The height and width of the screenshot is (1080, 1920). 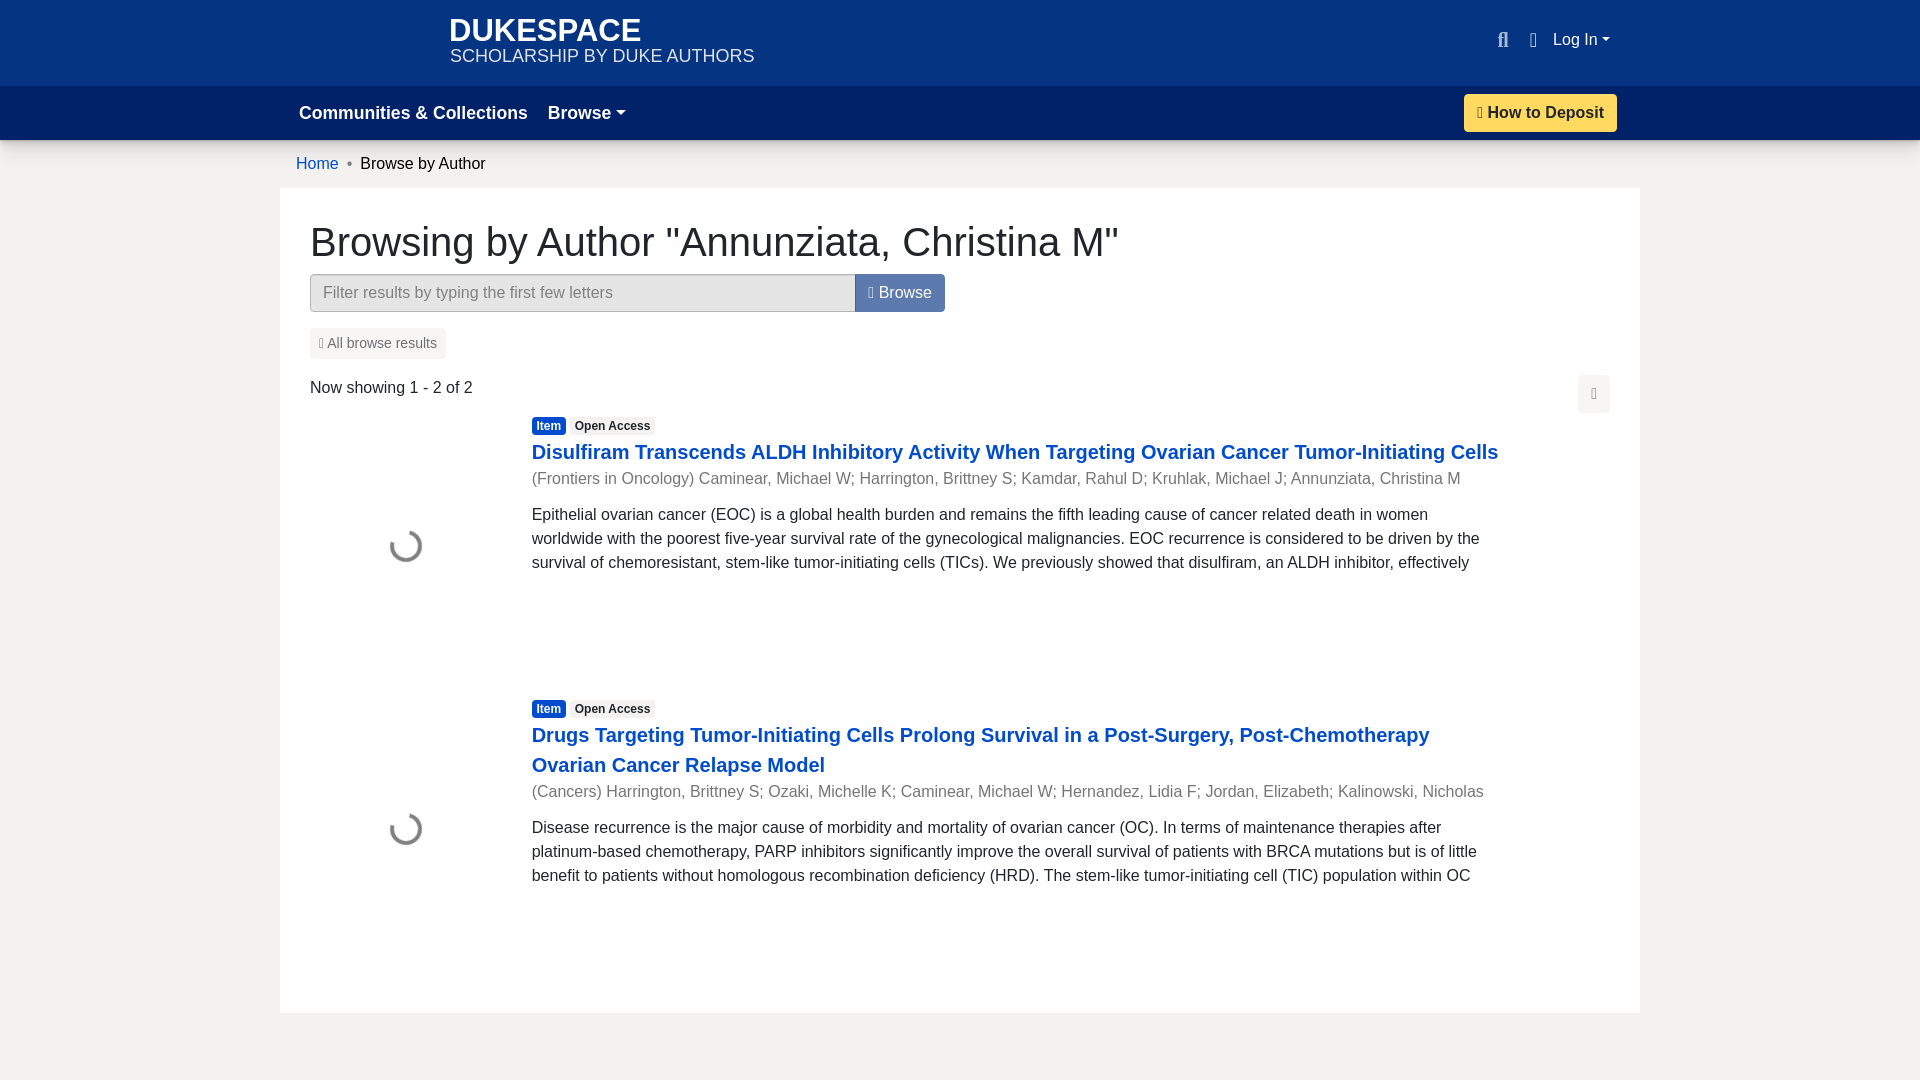 I want to click on Loading..., so click(x=586, y=112).